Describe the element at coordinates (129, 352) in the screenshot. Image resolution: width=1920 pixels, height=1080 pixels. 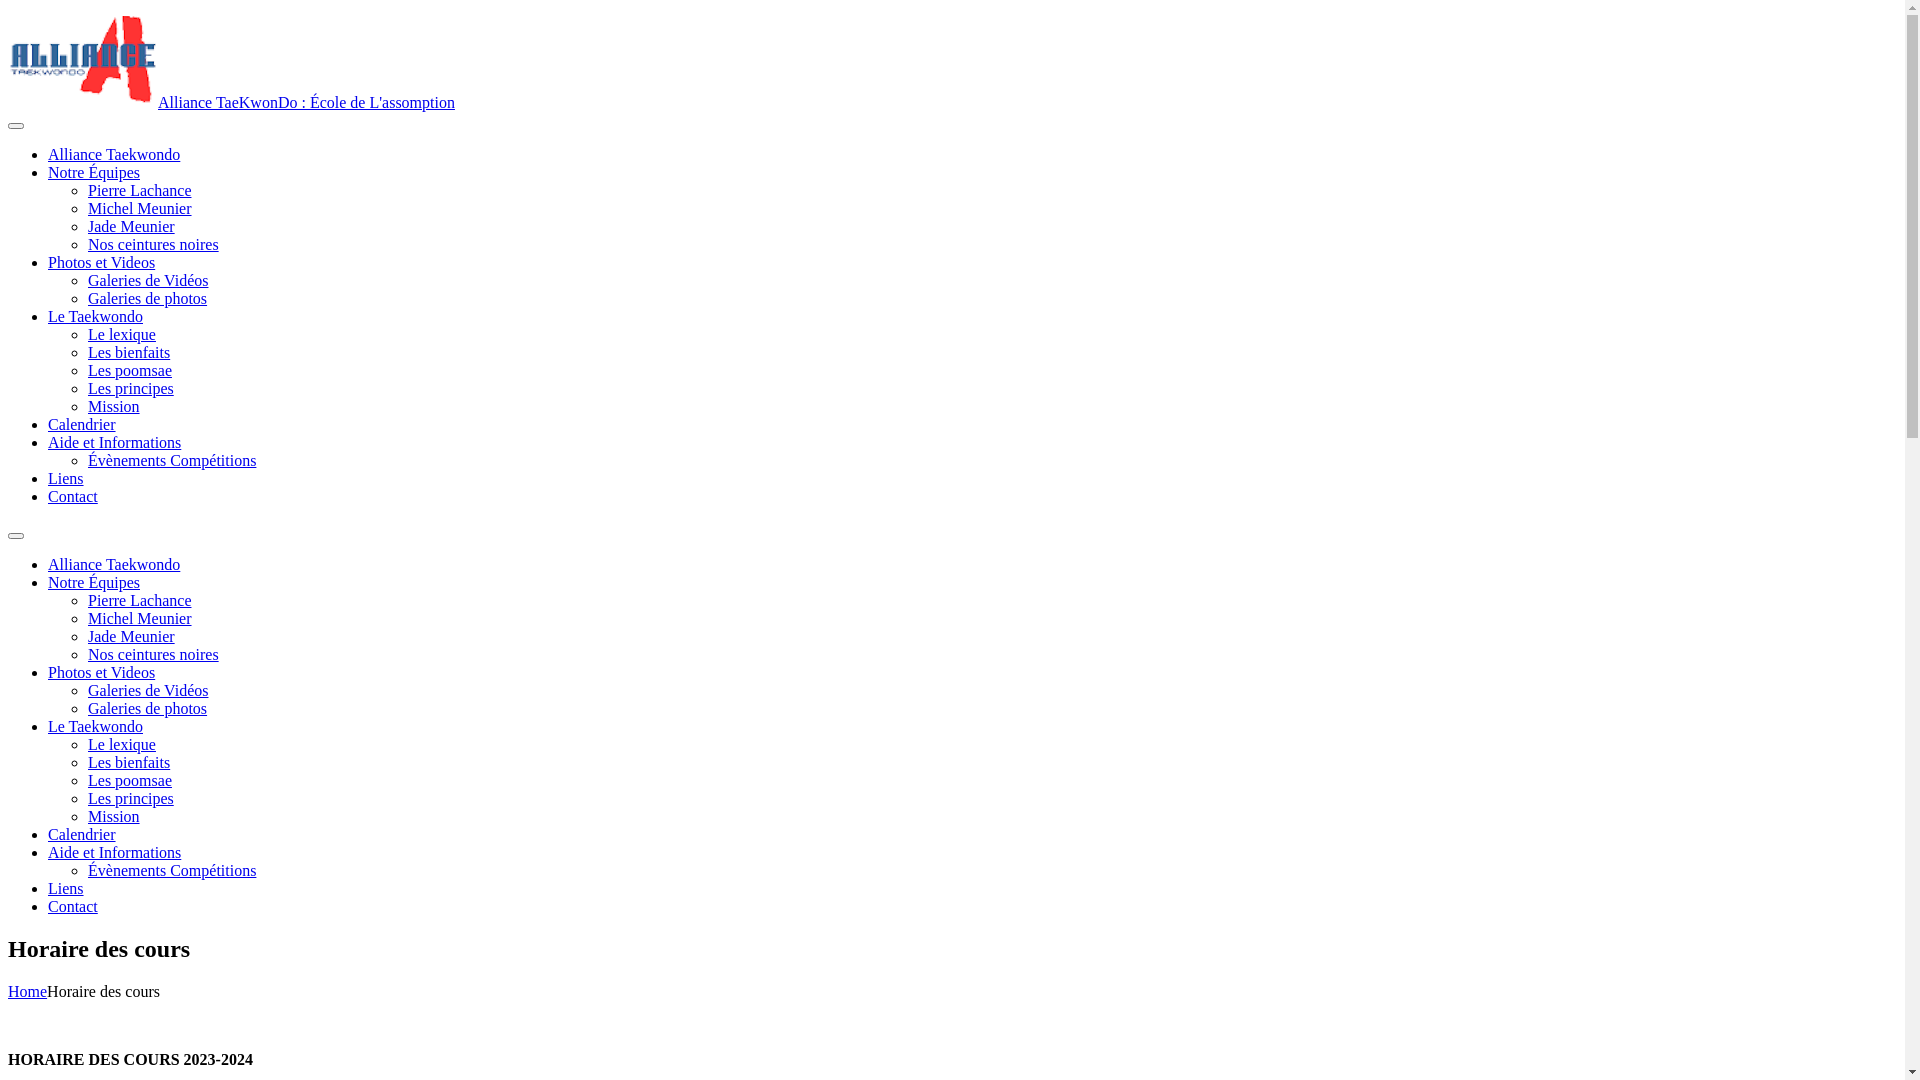
I see `Les bienfaits` at that location.